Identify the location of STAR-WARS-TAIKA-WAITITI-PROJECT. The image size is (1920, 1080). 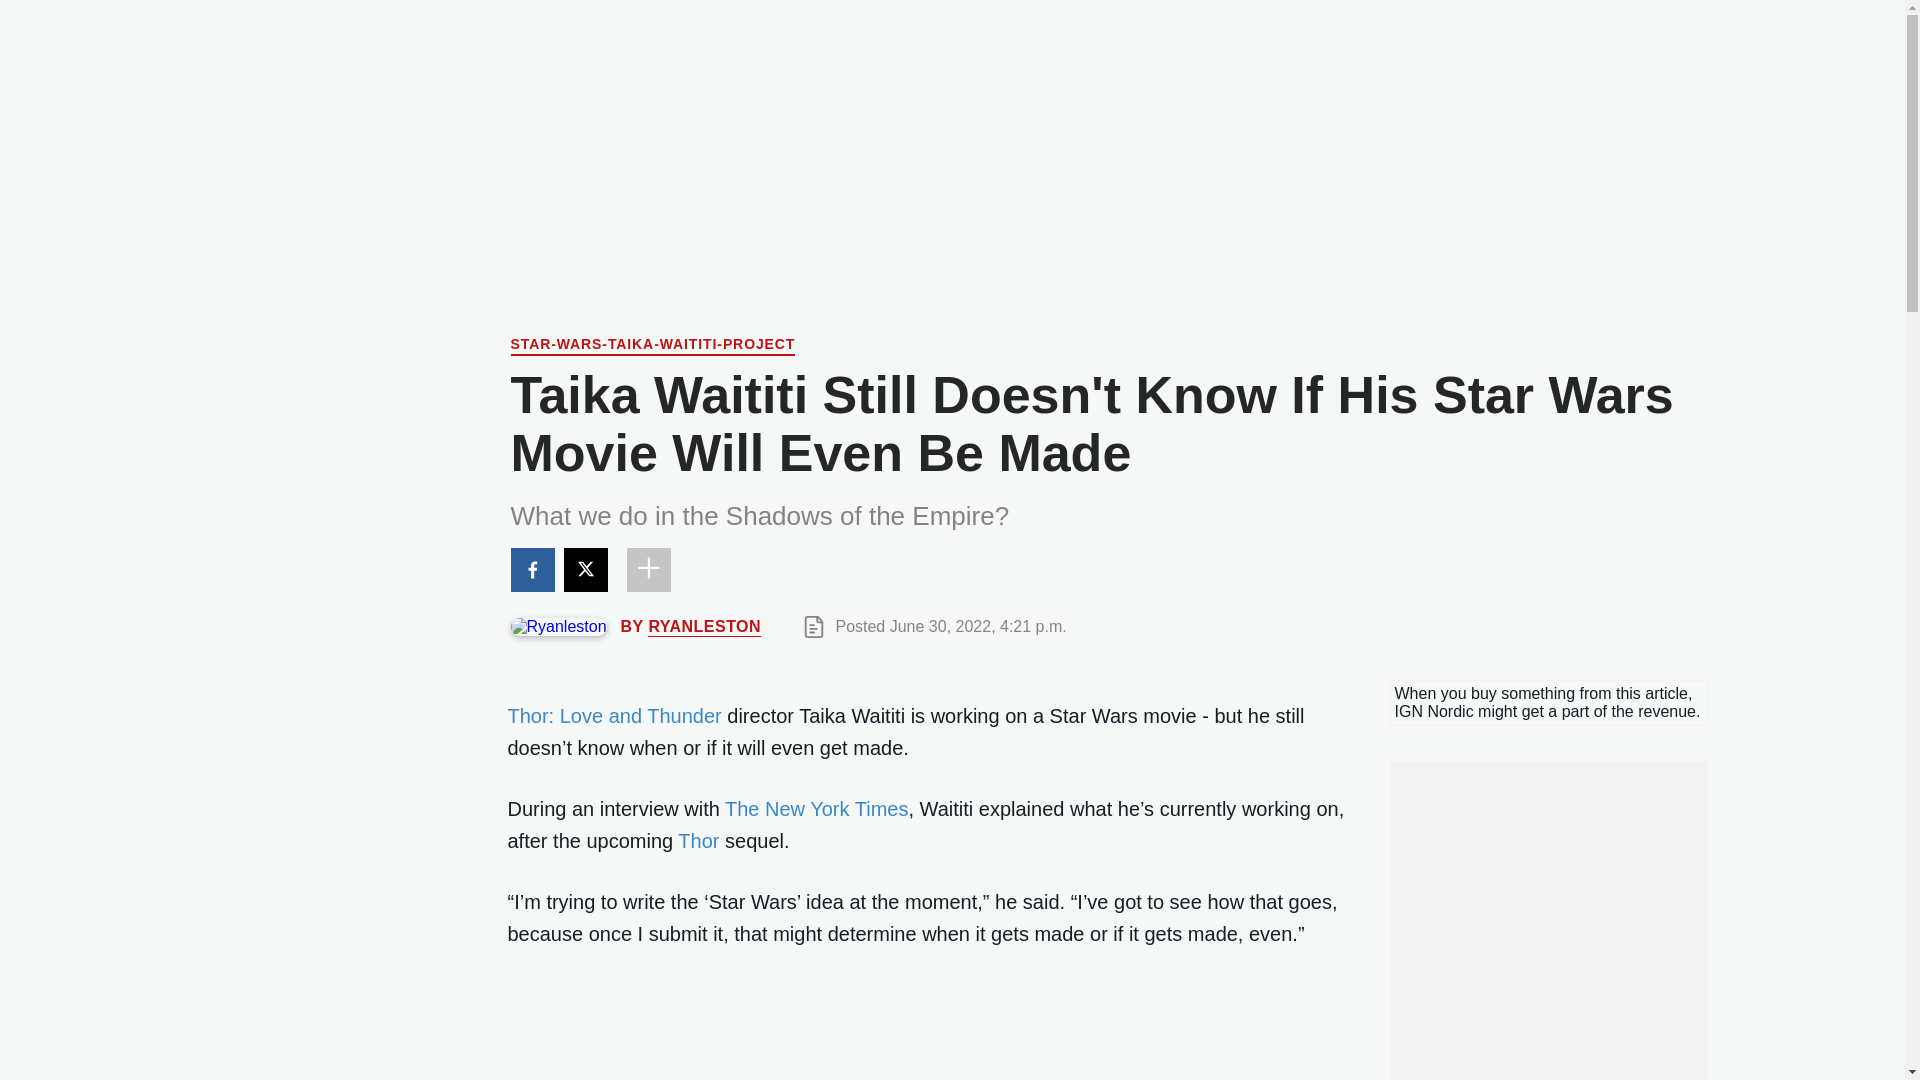
(652, 346).